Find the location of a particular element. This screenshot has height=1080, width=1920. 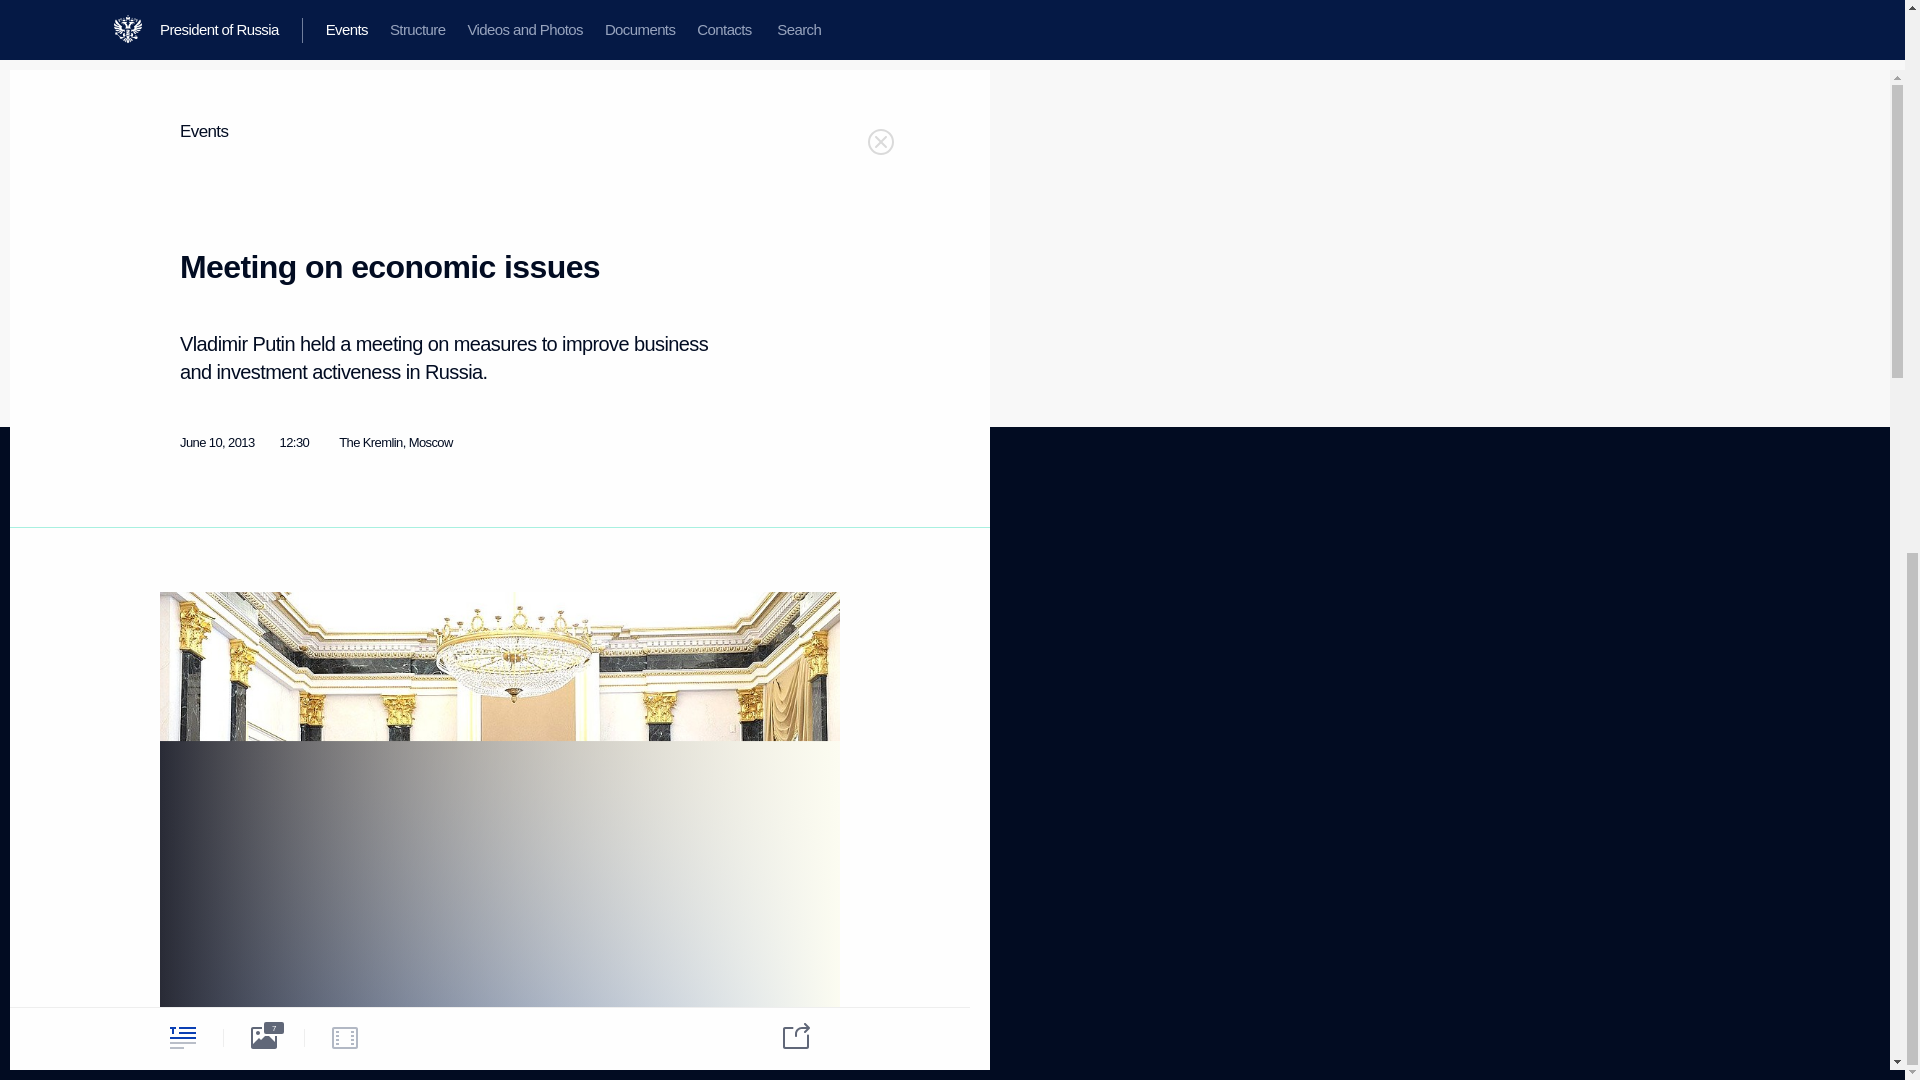

Contact website team is located at coordinates (756, 674).